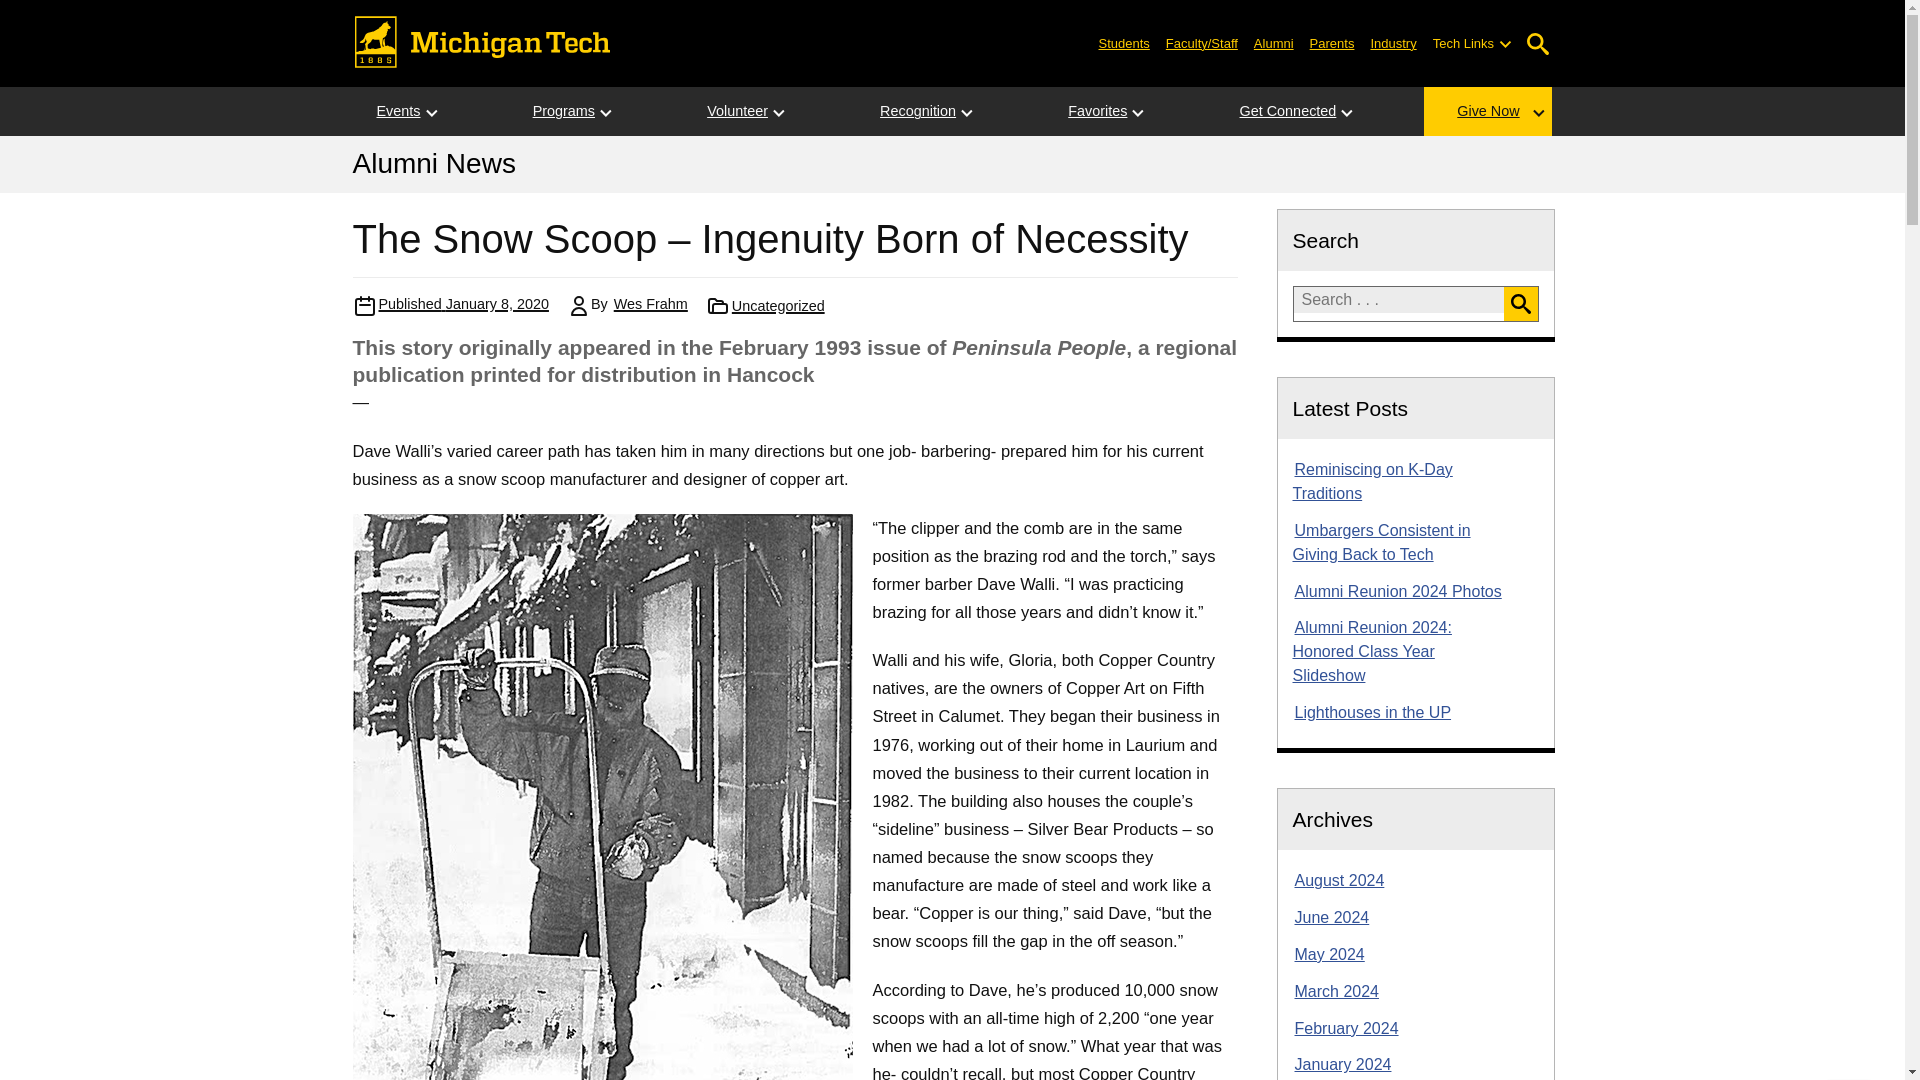  Describe the element at coordinates (1332, 42) in the screenshot. I see `Parents` at that location.